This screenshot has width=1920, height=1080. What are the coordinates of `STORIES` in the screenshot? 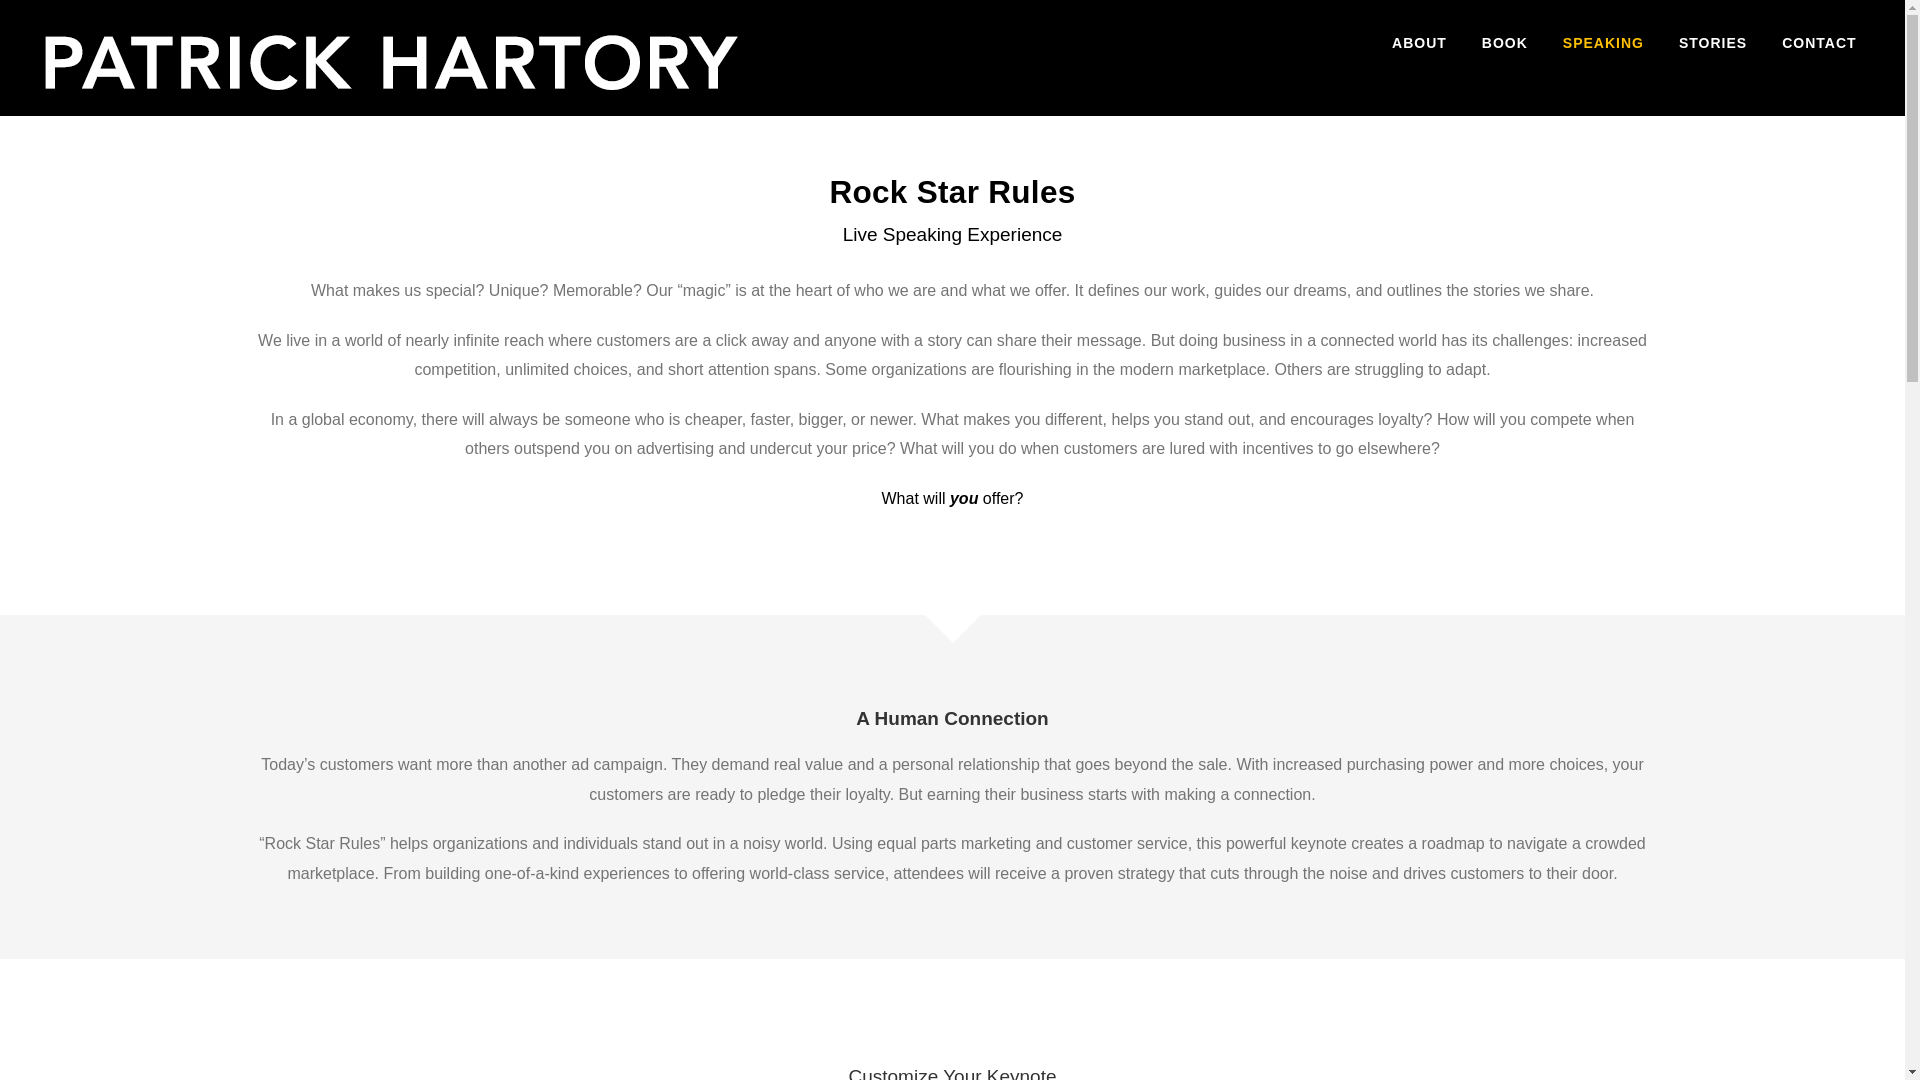 It's located at (1712, 42).